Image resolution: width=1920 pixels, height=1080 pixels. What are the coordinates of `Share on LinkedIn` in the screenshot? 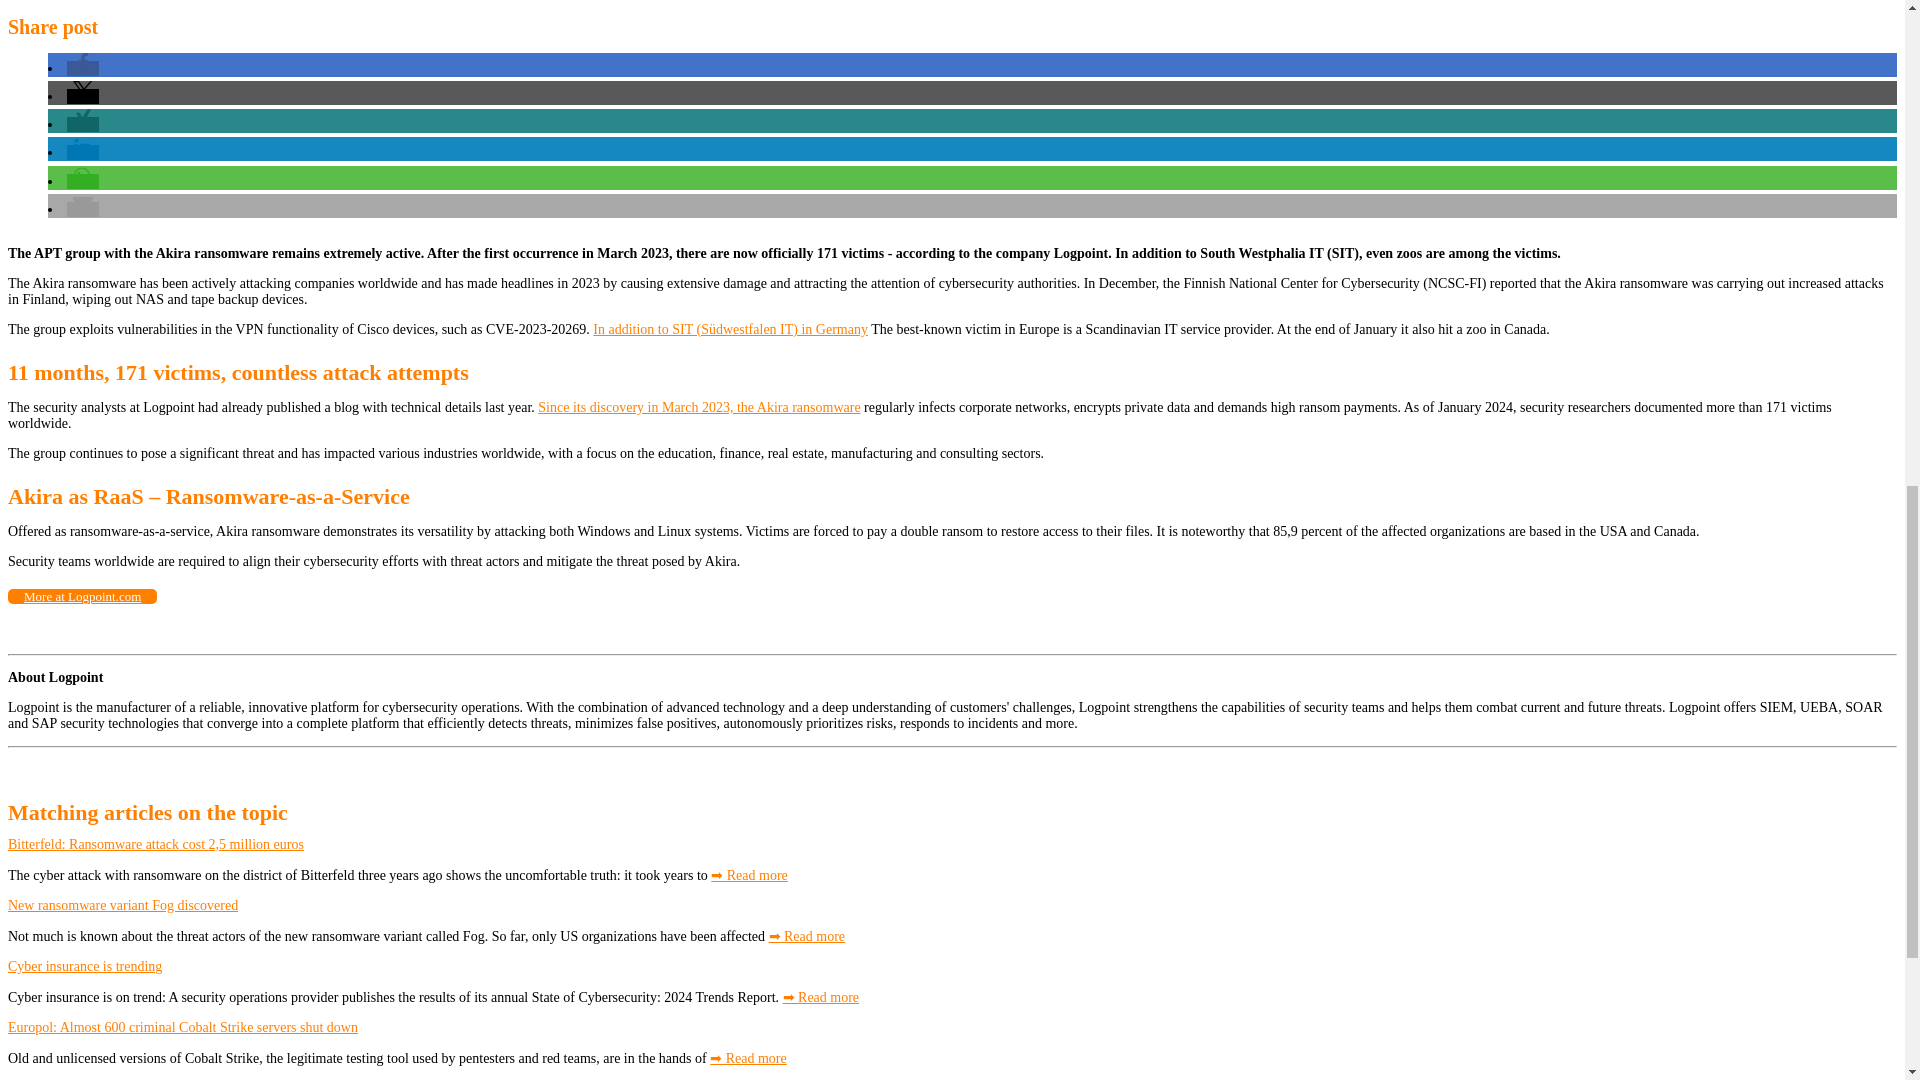 It's located at (83, 152).